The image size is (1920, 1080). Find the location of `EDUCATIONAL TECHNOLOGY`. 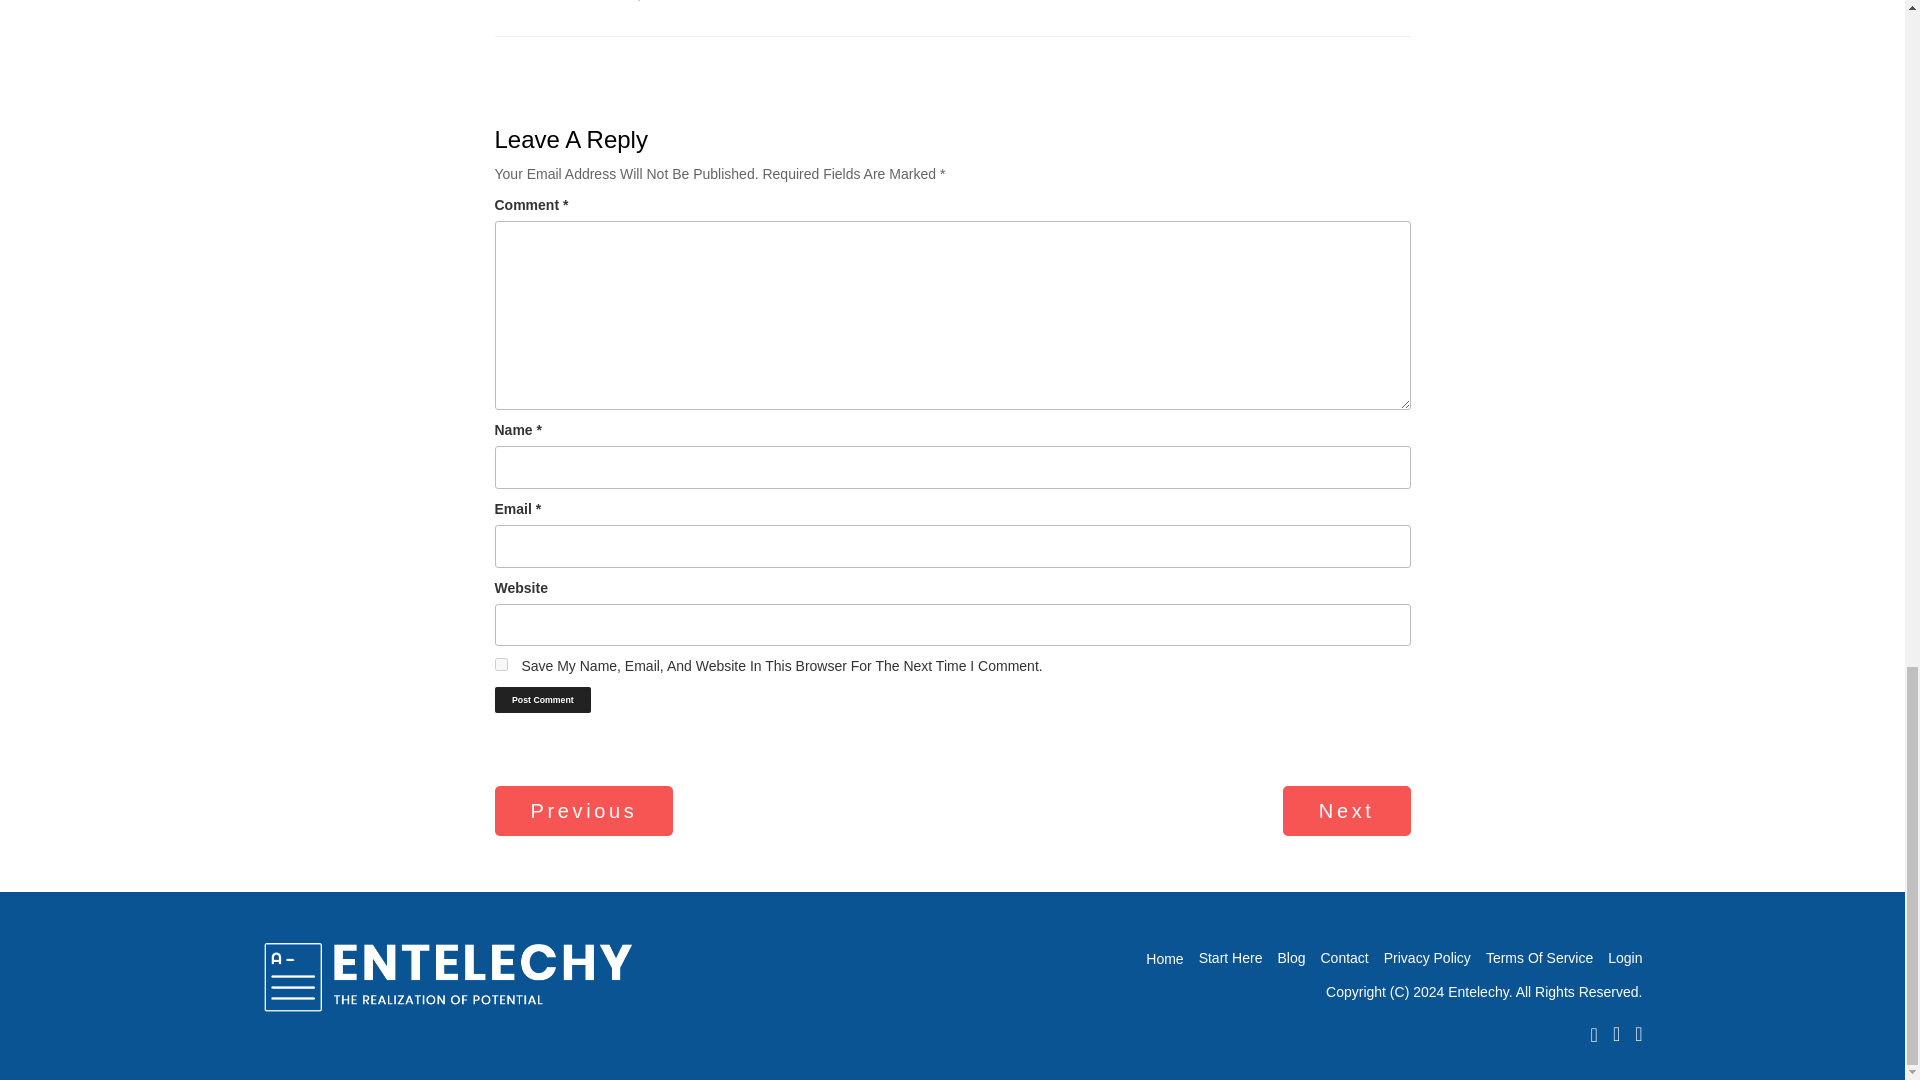

EDUCATIONAL TECHNOLOGY is located at coordinates (1624, 958).